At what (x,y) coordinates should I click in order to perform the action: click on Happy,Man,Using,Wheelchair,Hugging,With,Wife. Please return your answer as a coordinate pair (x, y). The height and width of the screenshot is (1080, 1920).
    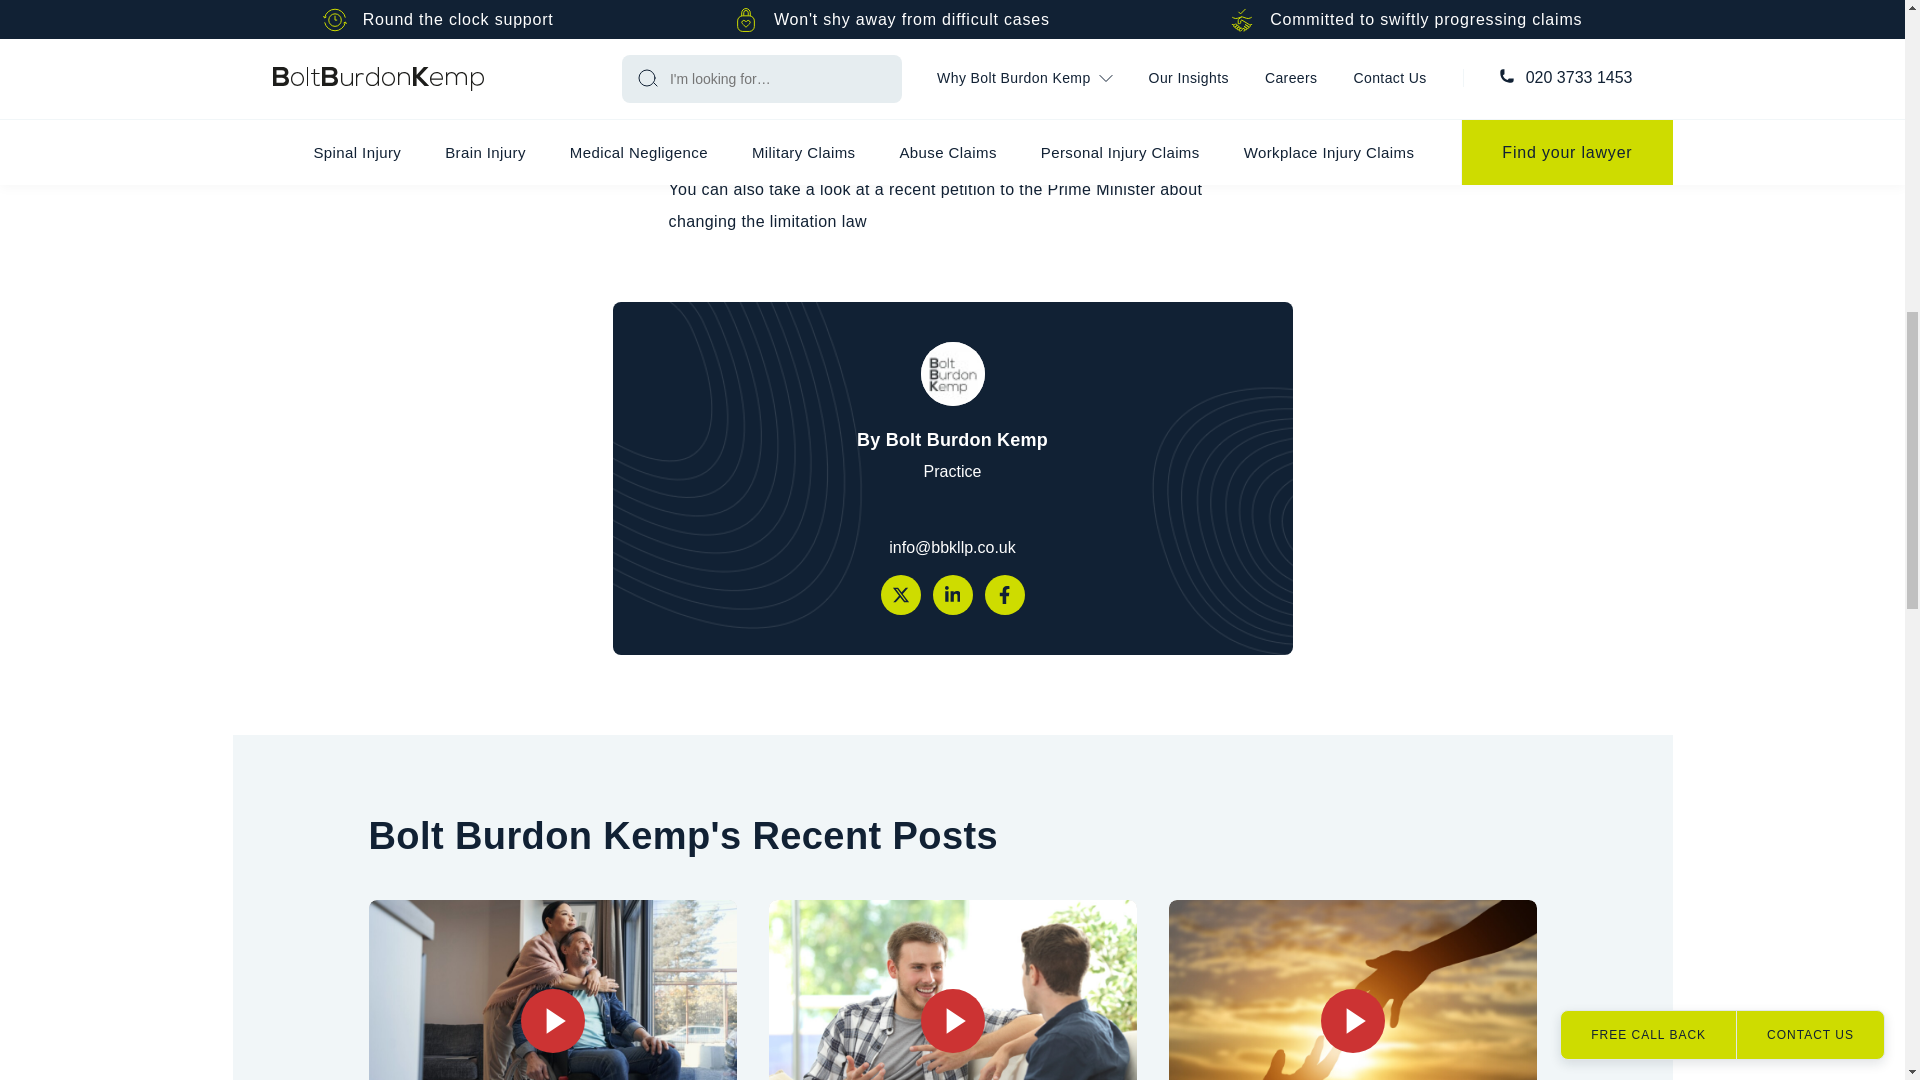
    Looking at the image, I should click on (552, 989).